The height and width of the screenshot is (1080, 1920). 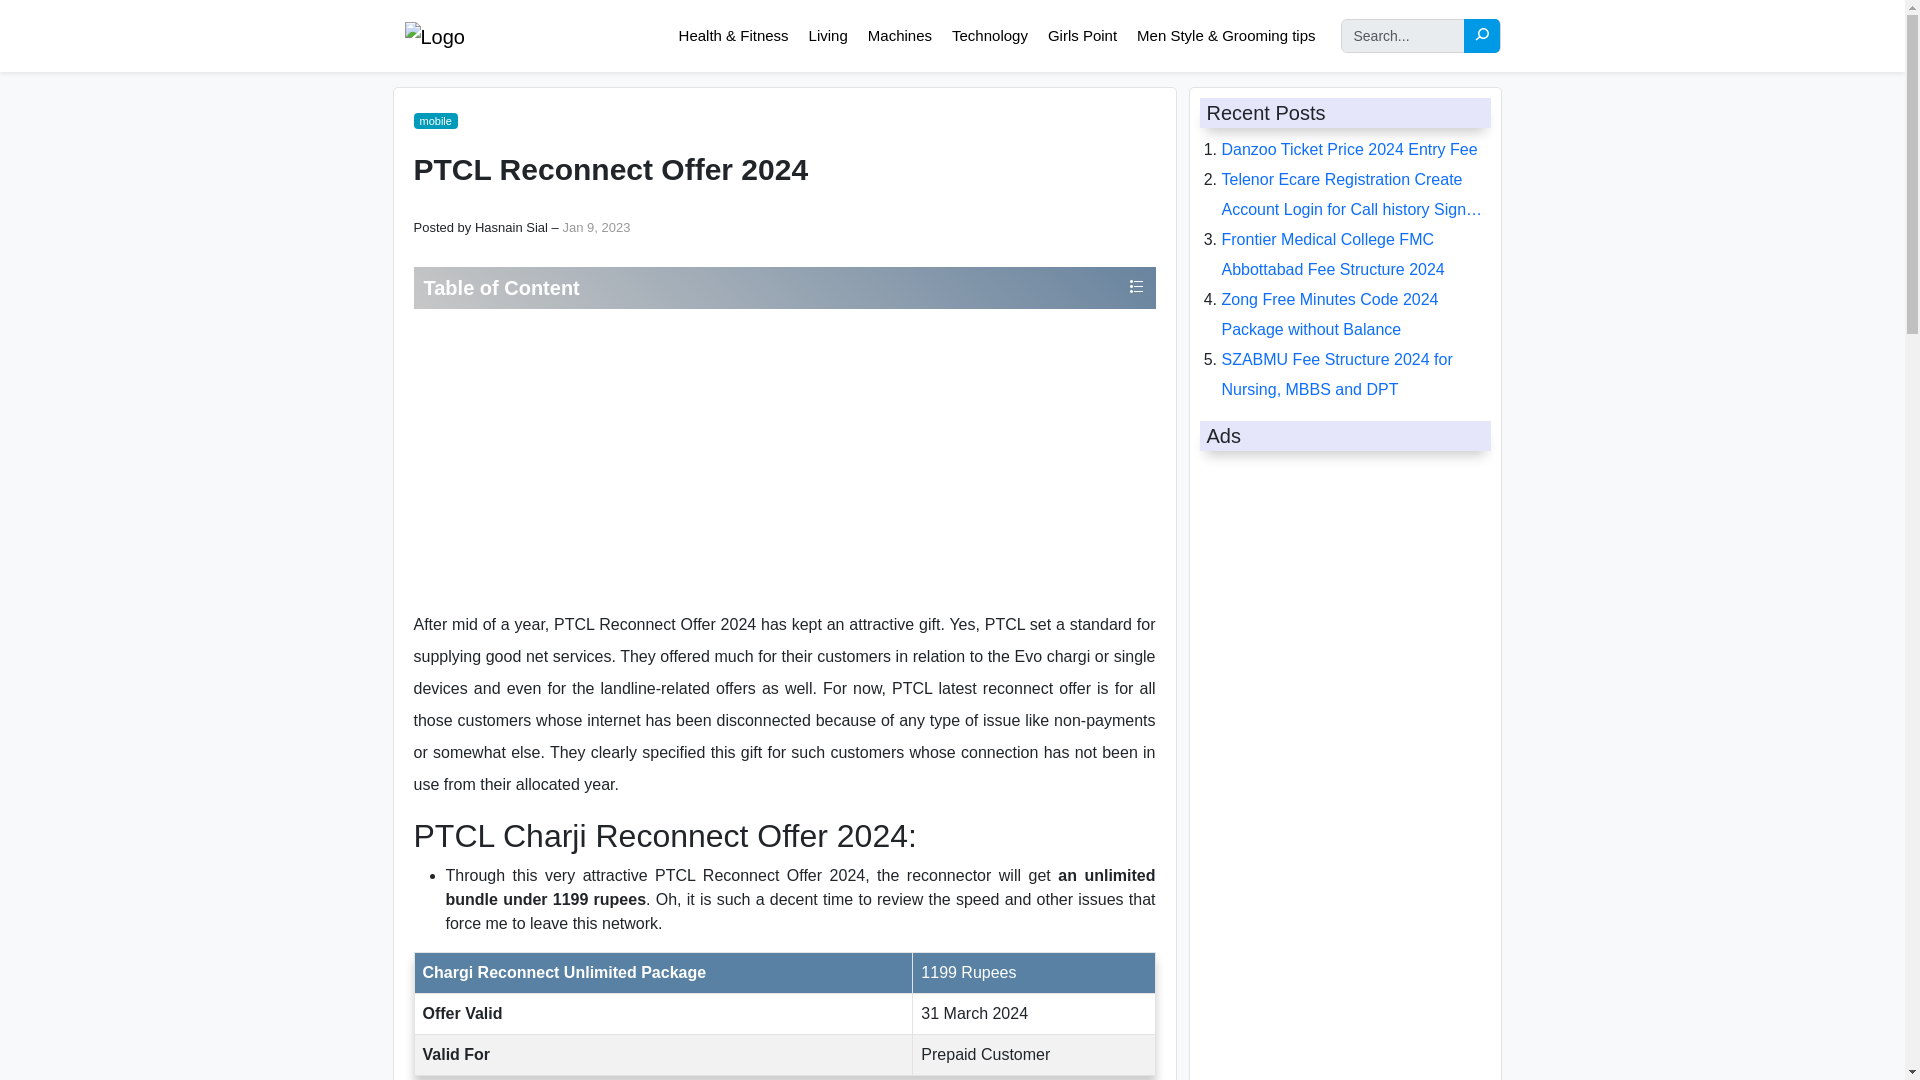 What do you see at coordinates (989, 34) in the screenshot?
I see `Technology` at bounding box center [989, 34].